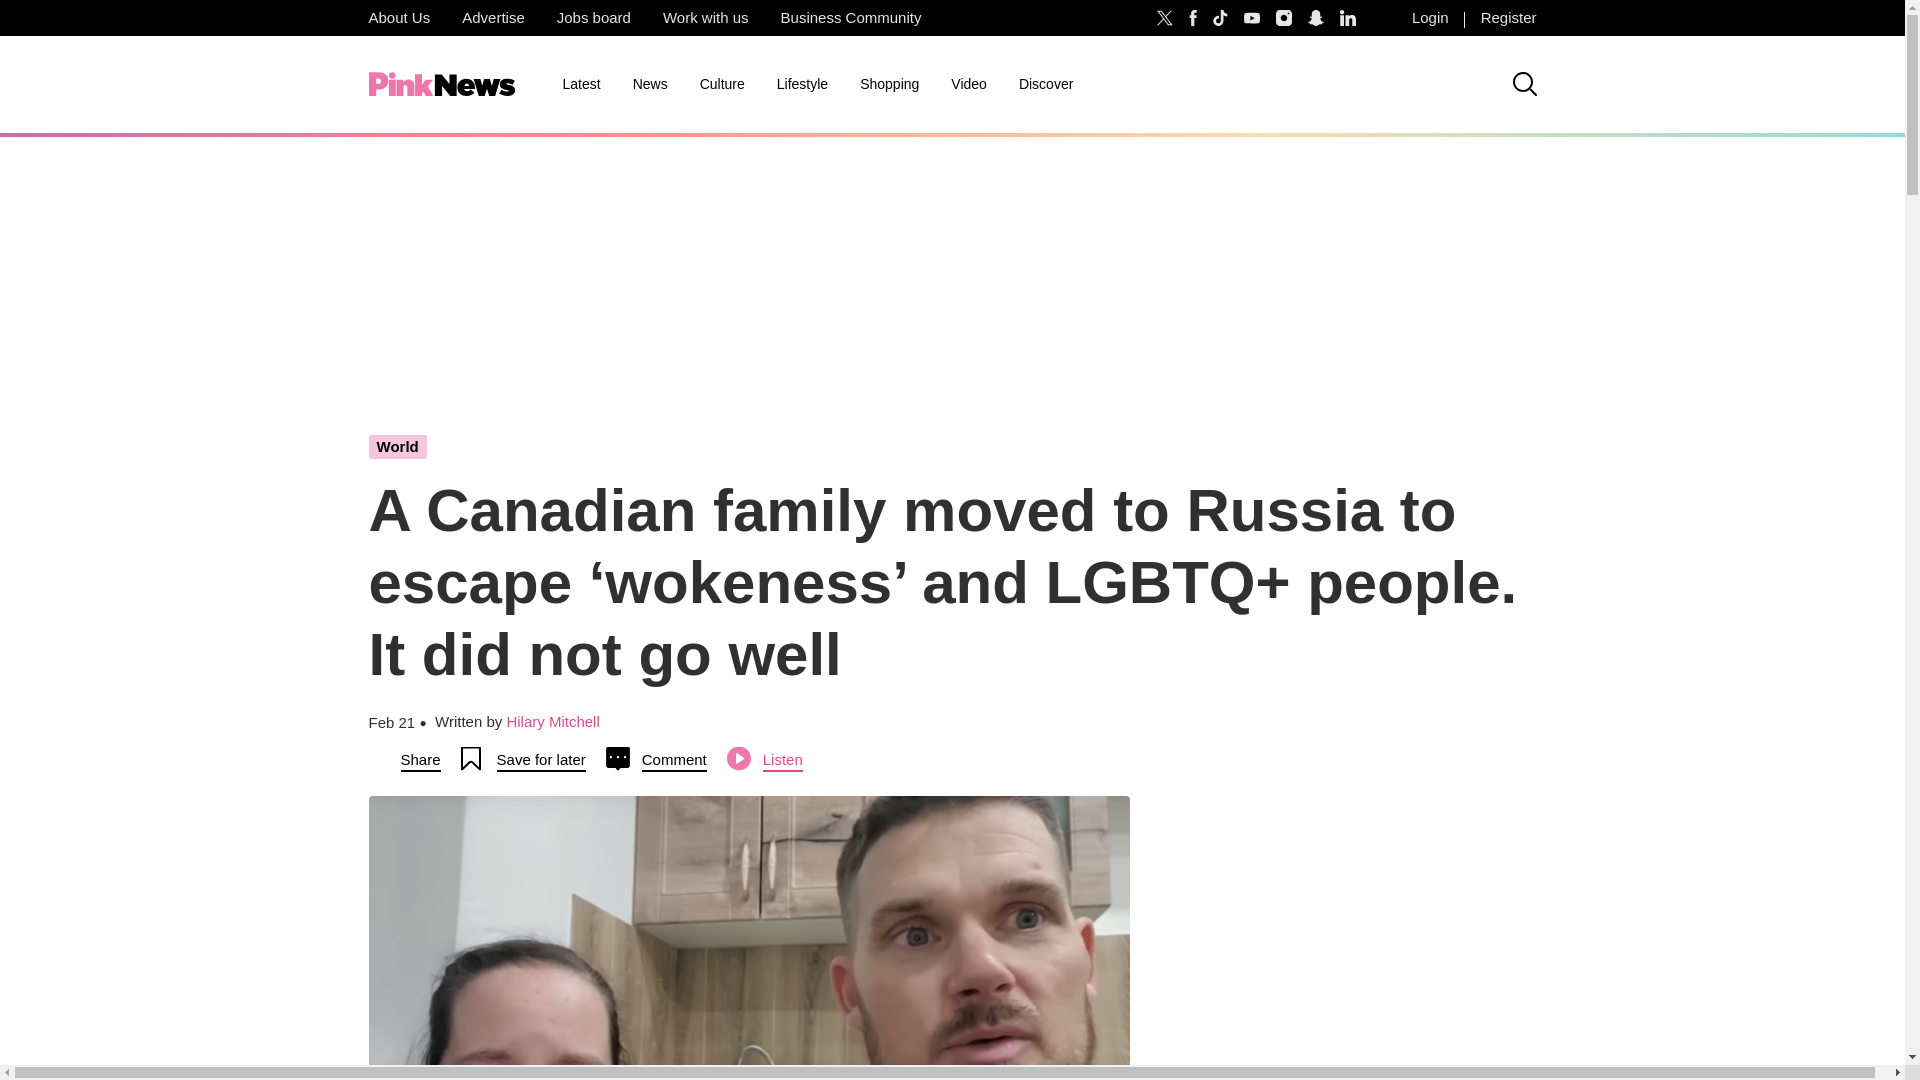  I want to click on Work with us, so click(706, 18).